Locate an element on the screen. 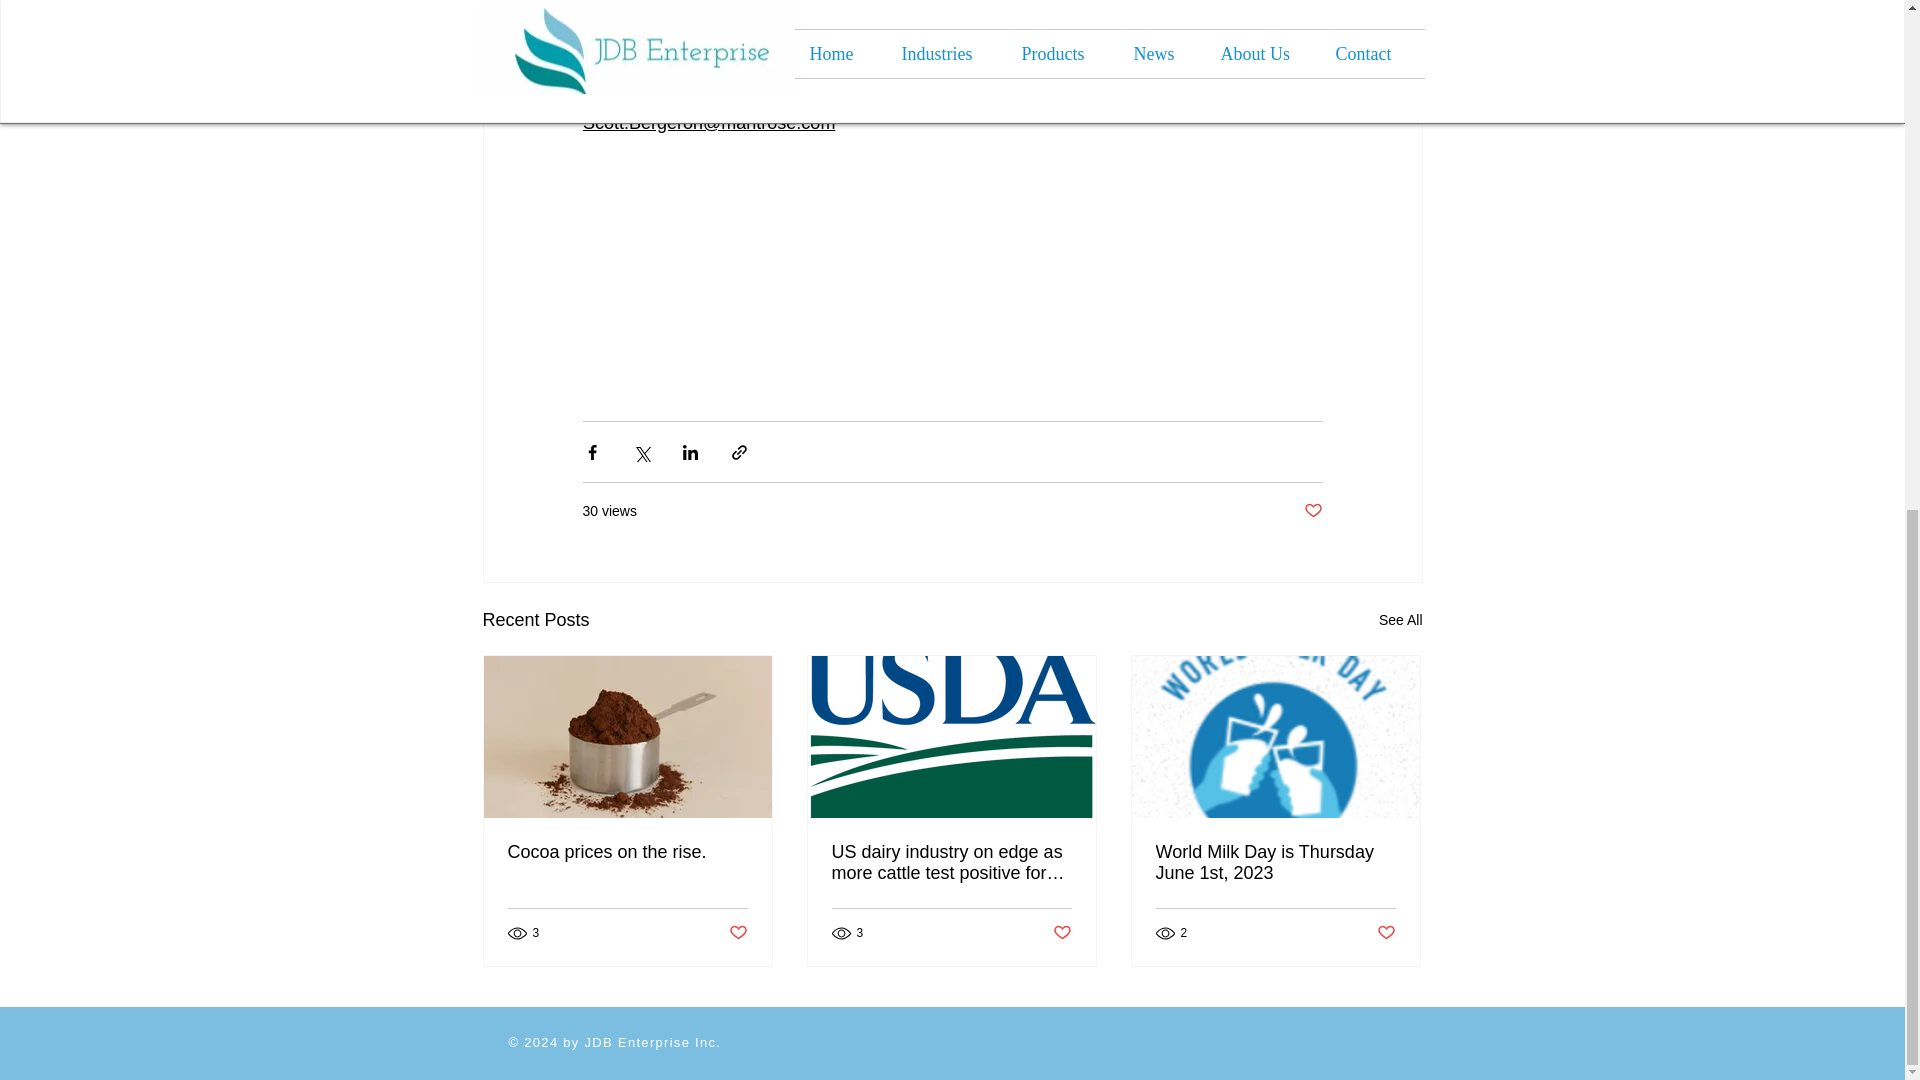 Image resolution: width=1920 pixels, height=1080 pixels. World Milk Day is Thursday June 1st, 2023 is located at coordinates (1275, 863).